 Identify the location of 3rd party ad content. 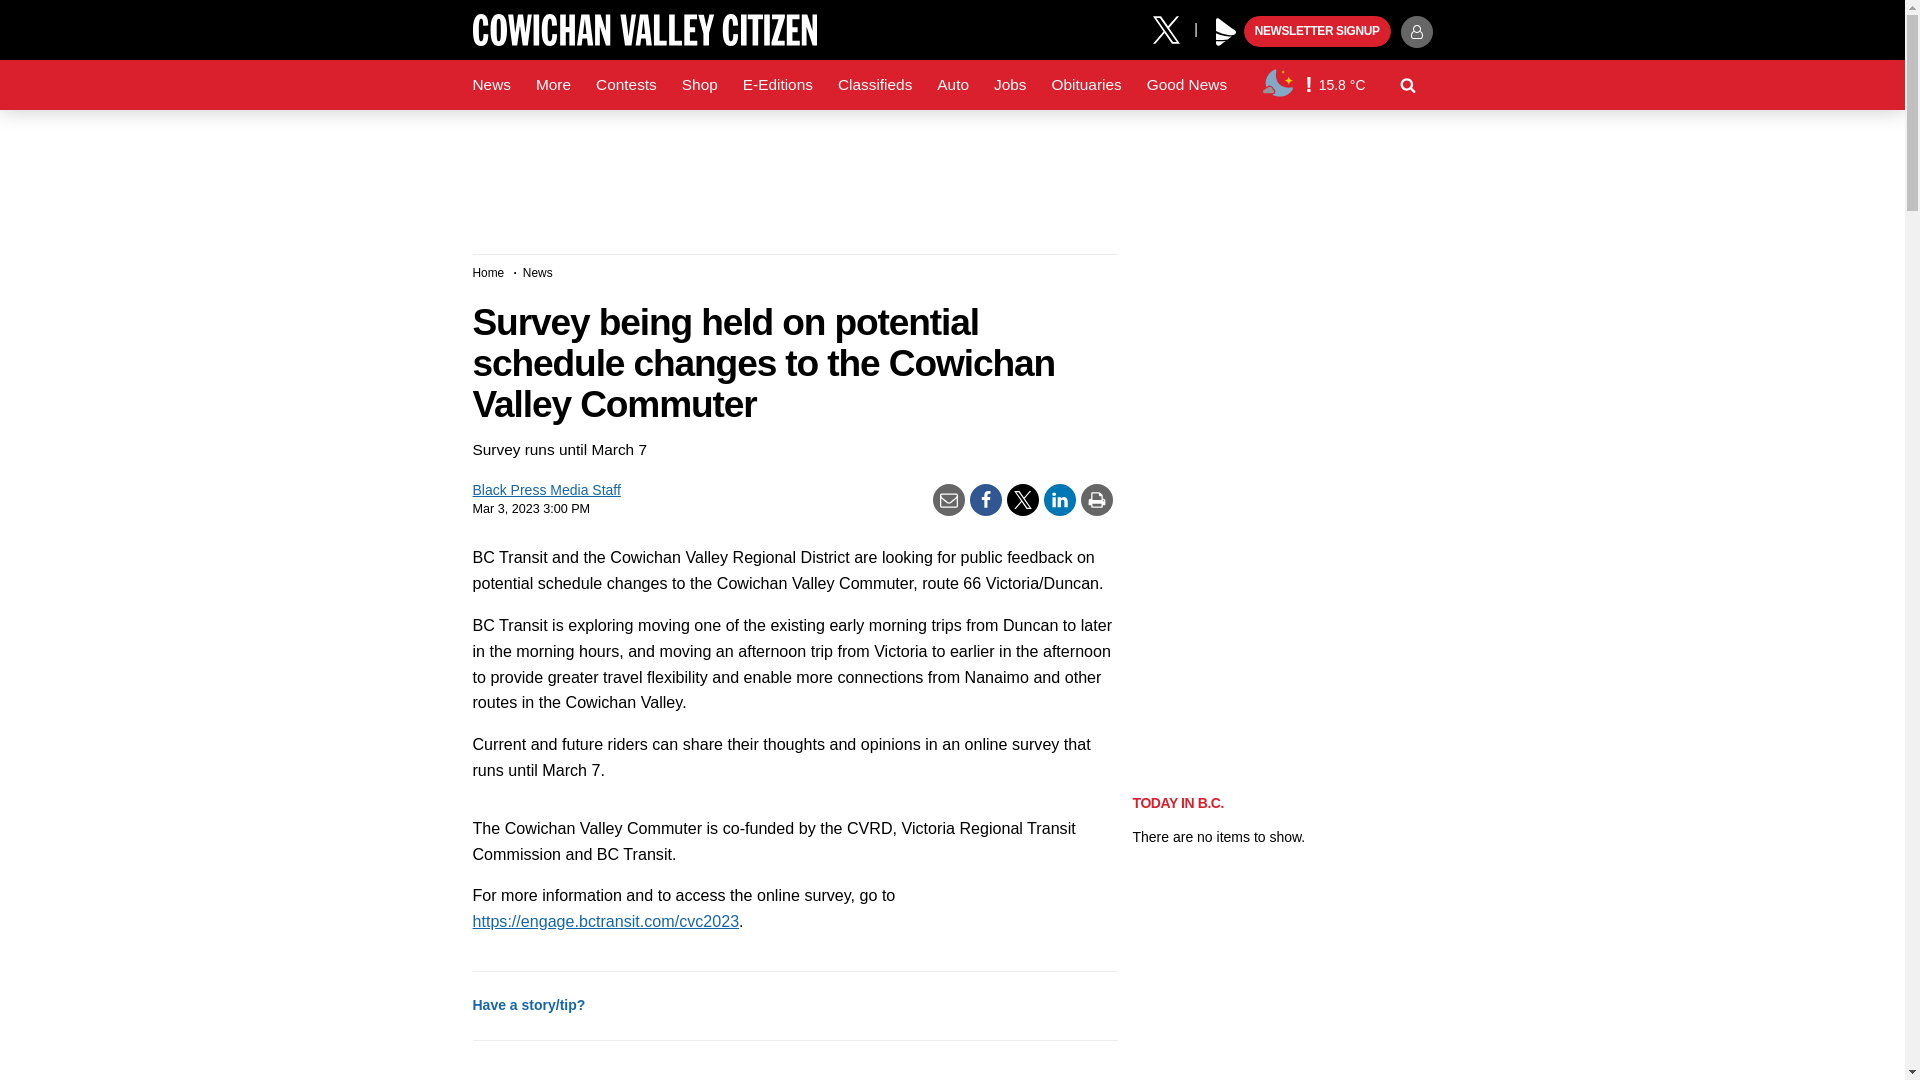
(951, 174).